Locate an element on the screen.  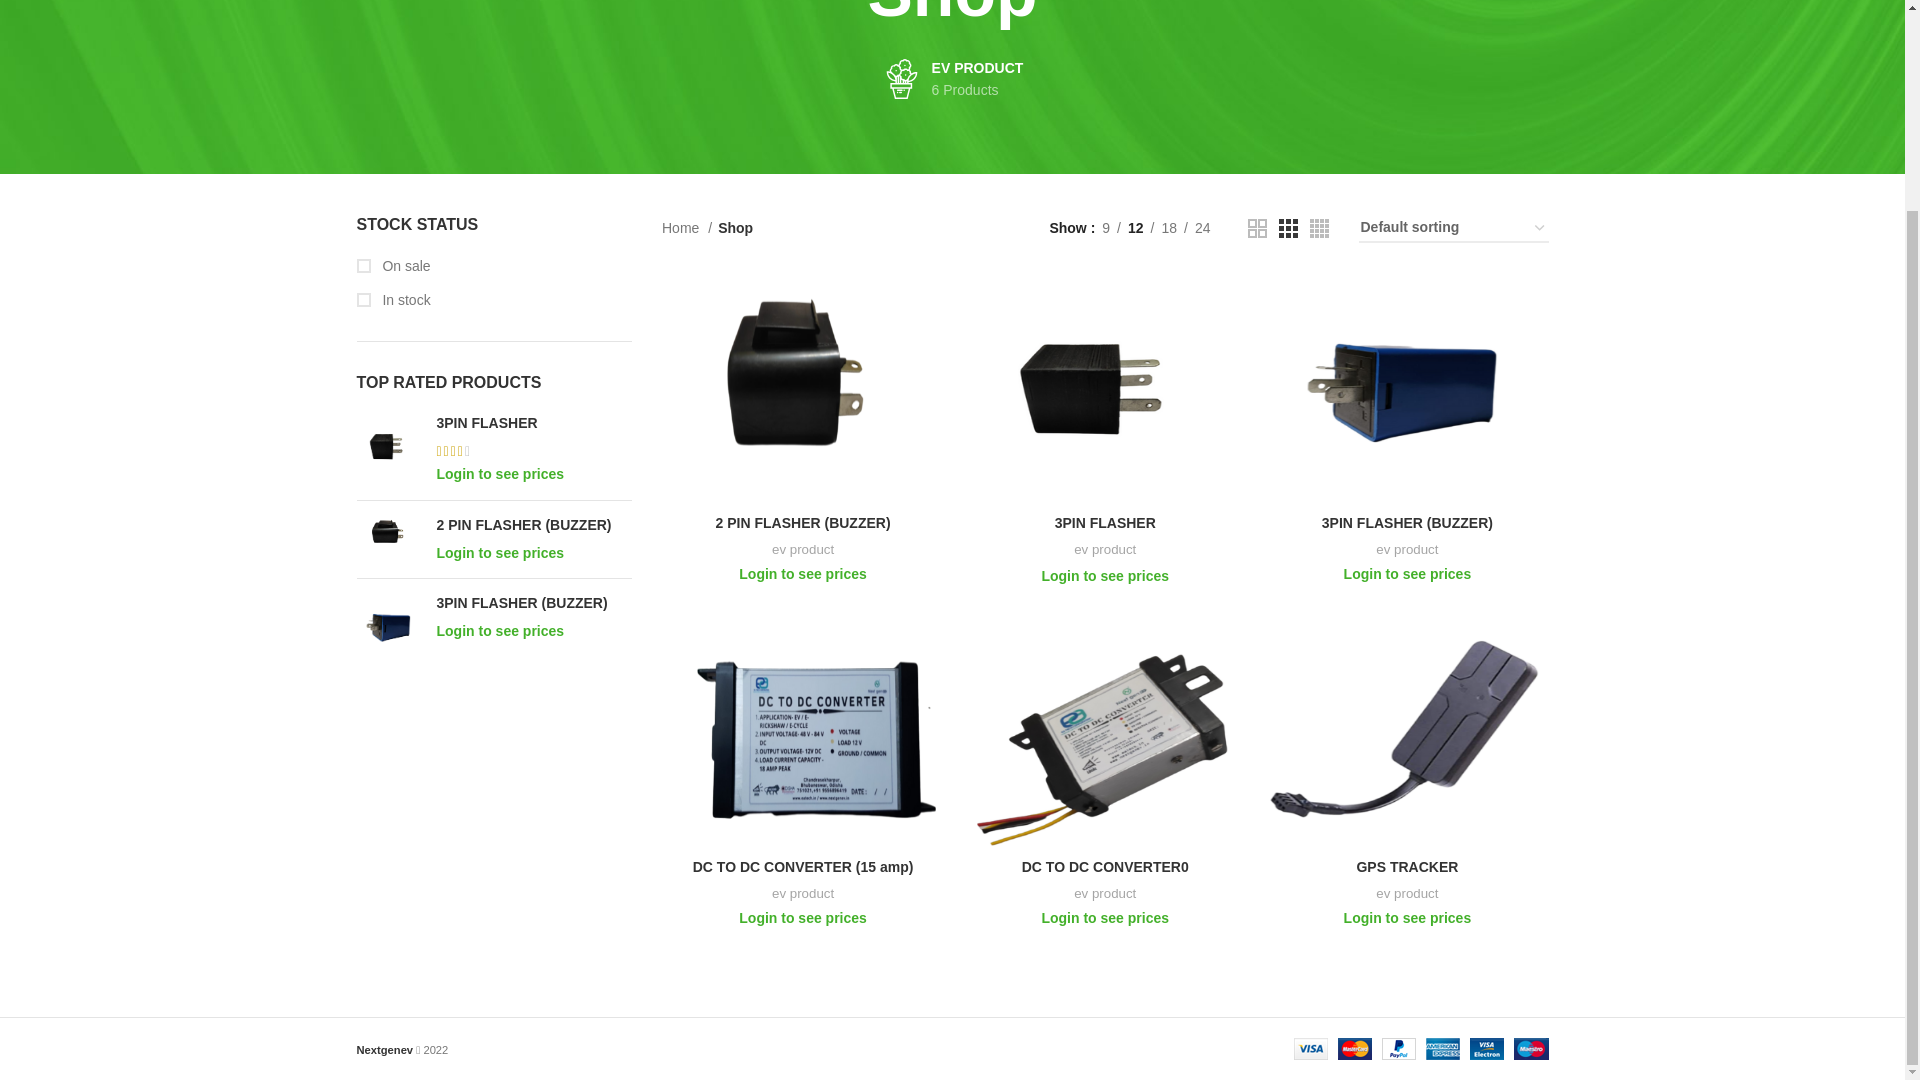
Login to see prices is located at coordinates (500, 552).